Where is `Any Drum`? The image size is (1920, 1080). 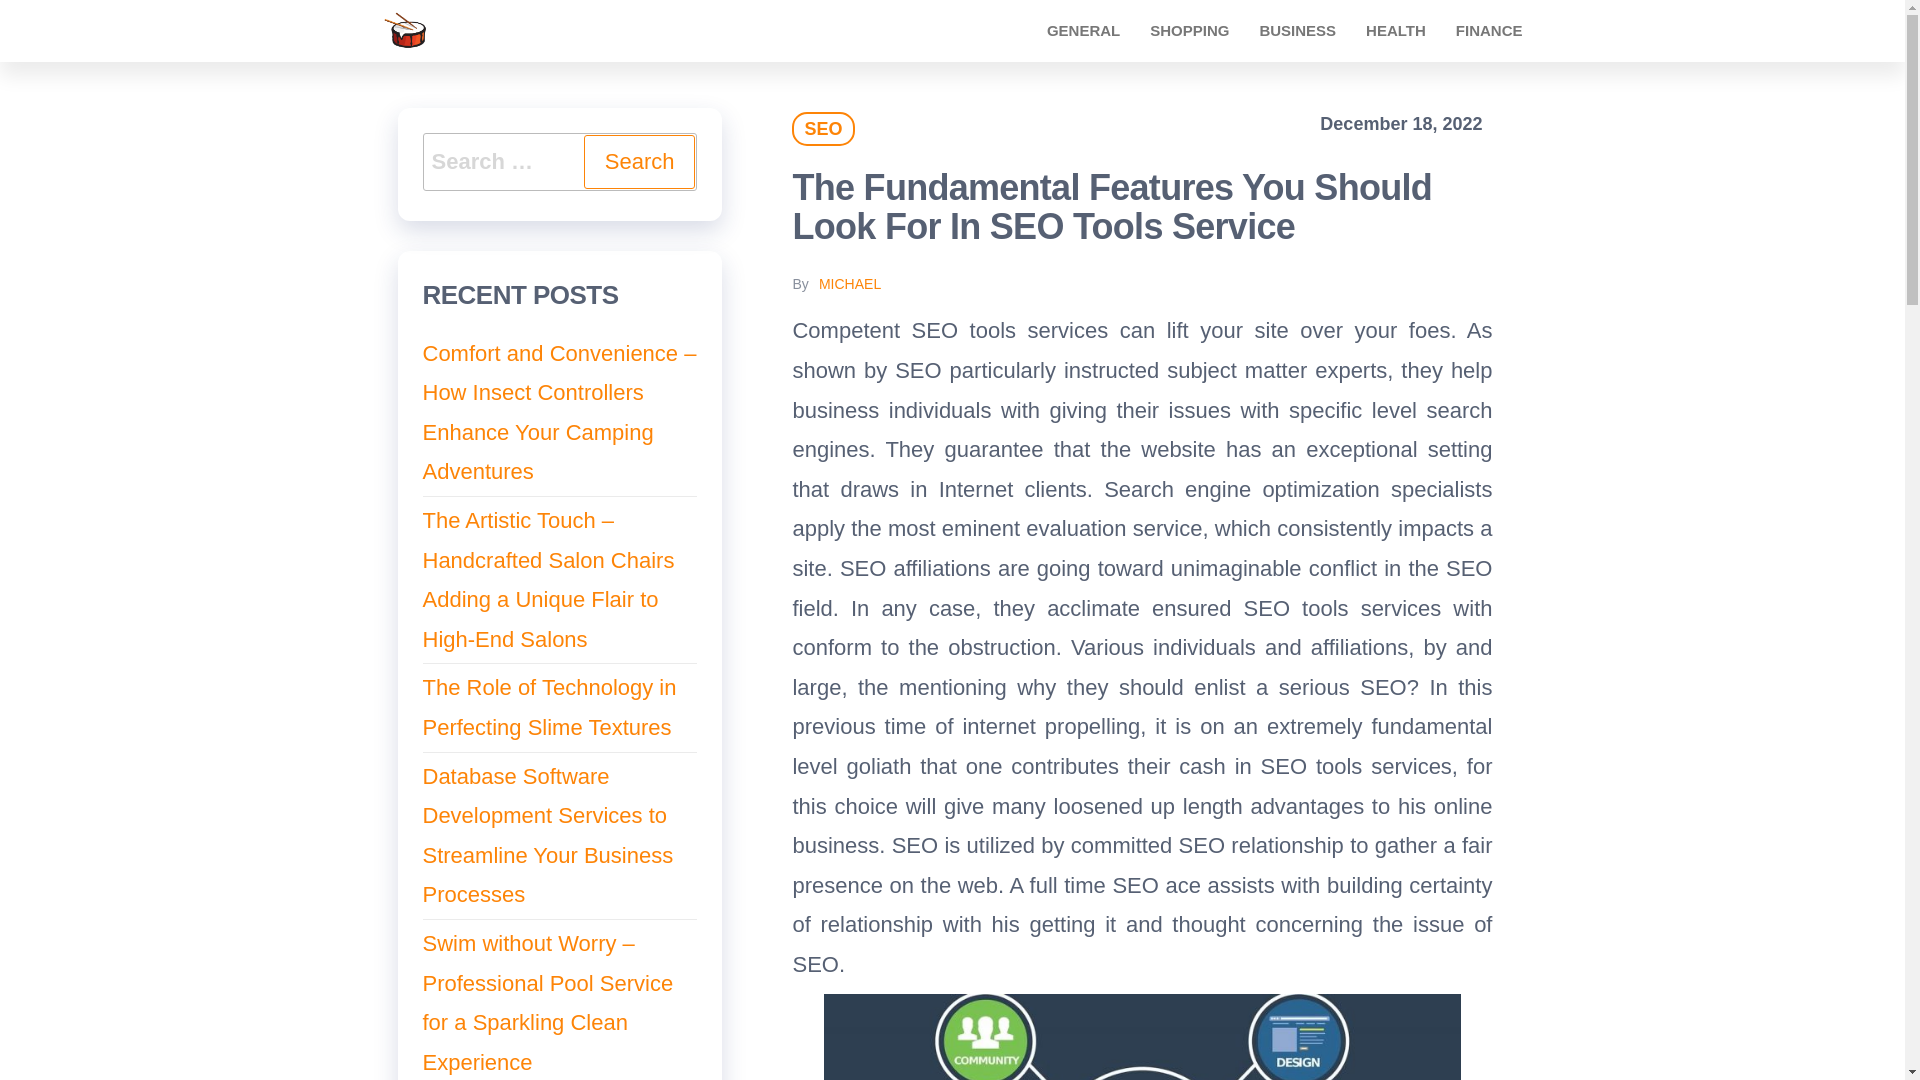 Any Drum is located at coordinates (587, 34).